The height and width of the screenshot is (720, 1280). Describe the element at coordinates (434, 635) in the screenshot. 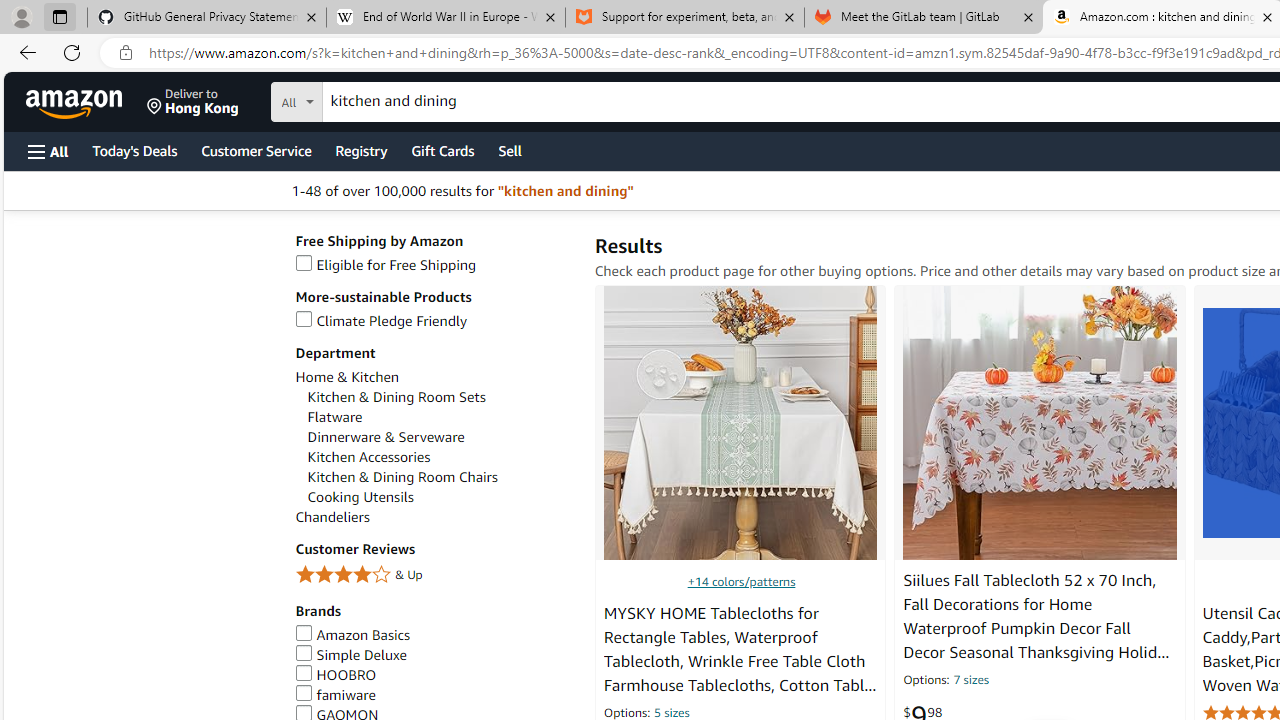

I see `Amazon Basics` at that location.